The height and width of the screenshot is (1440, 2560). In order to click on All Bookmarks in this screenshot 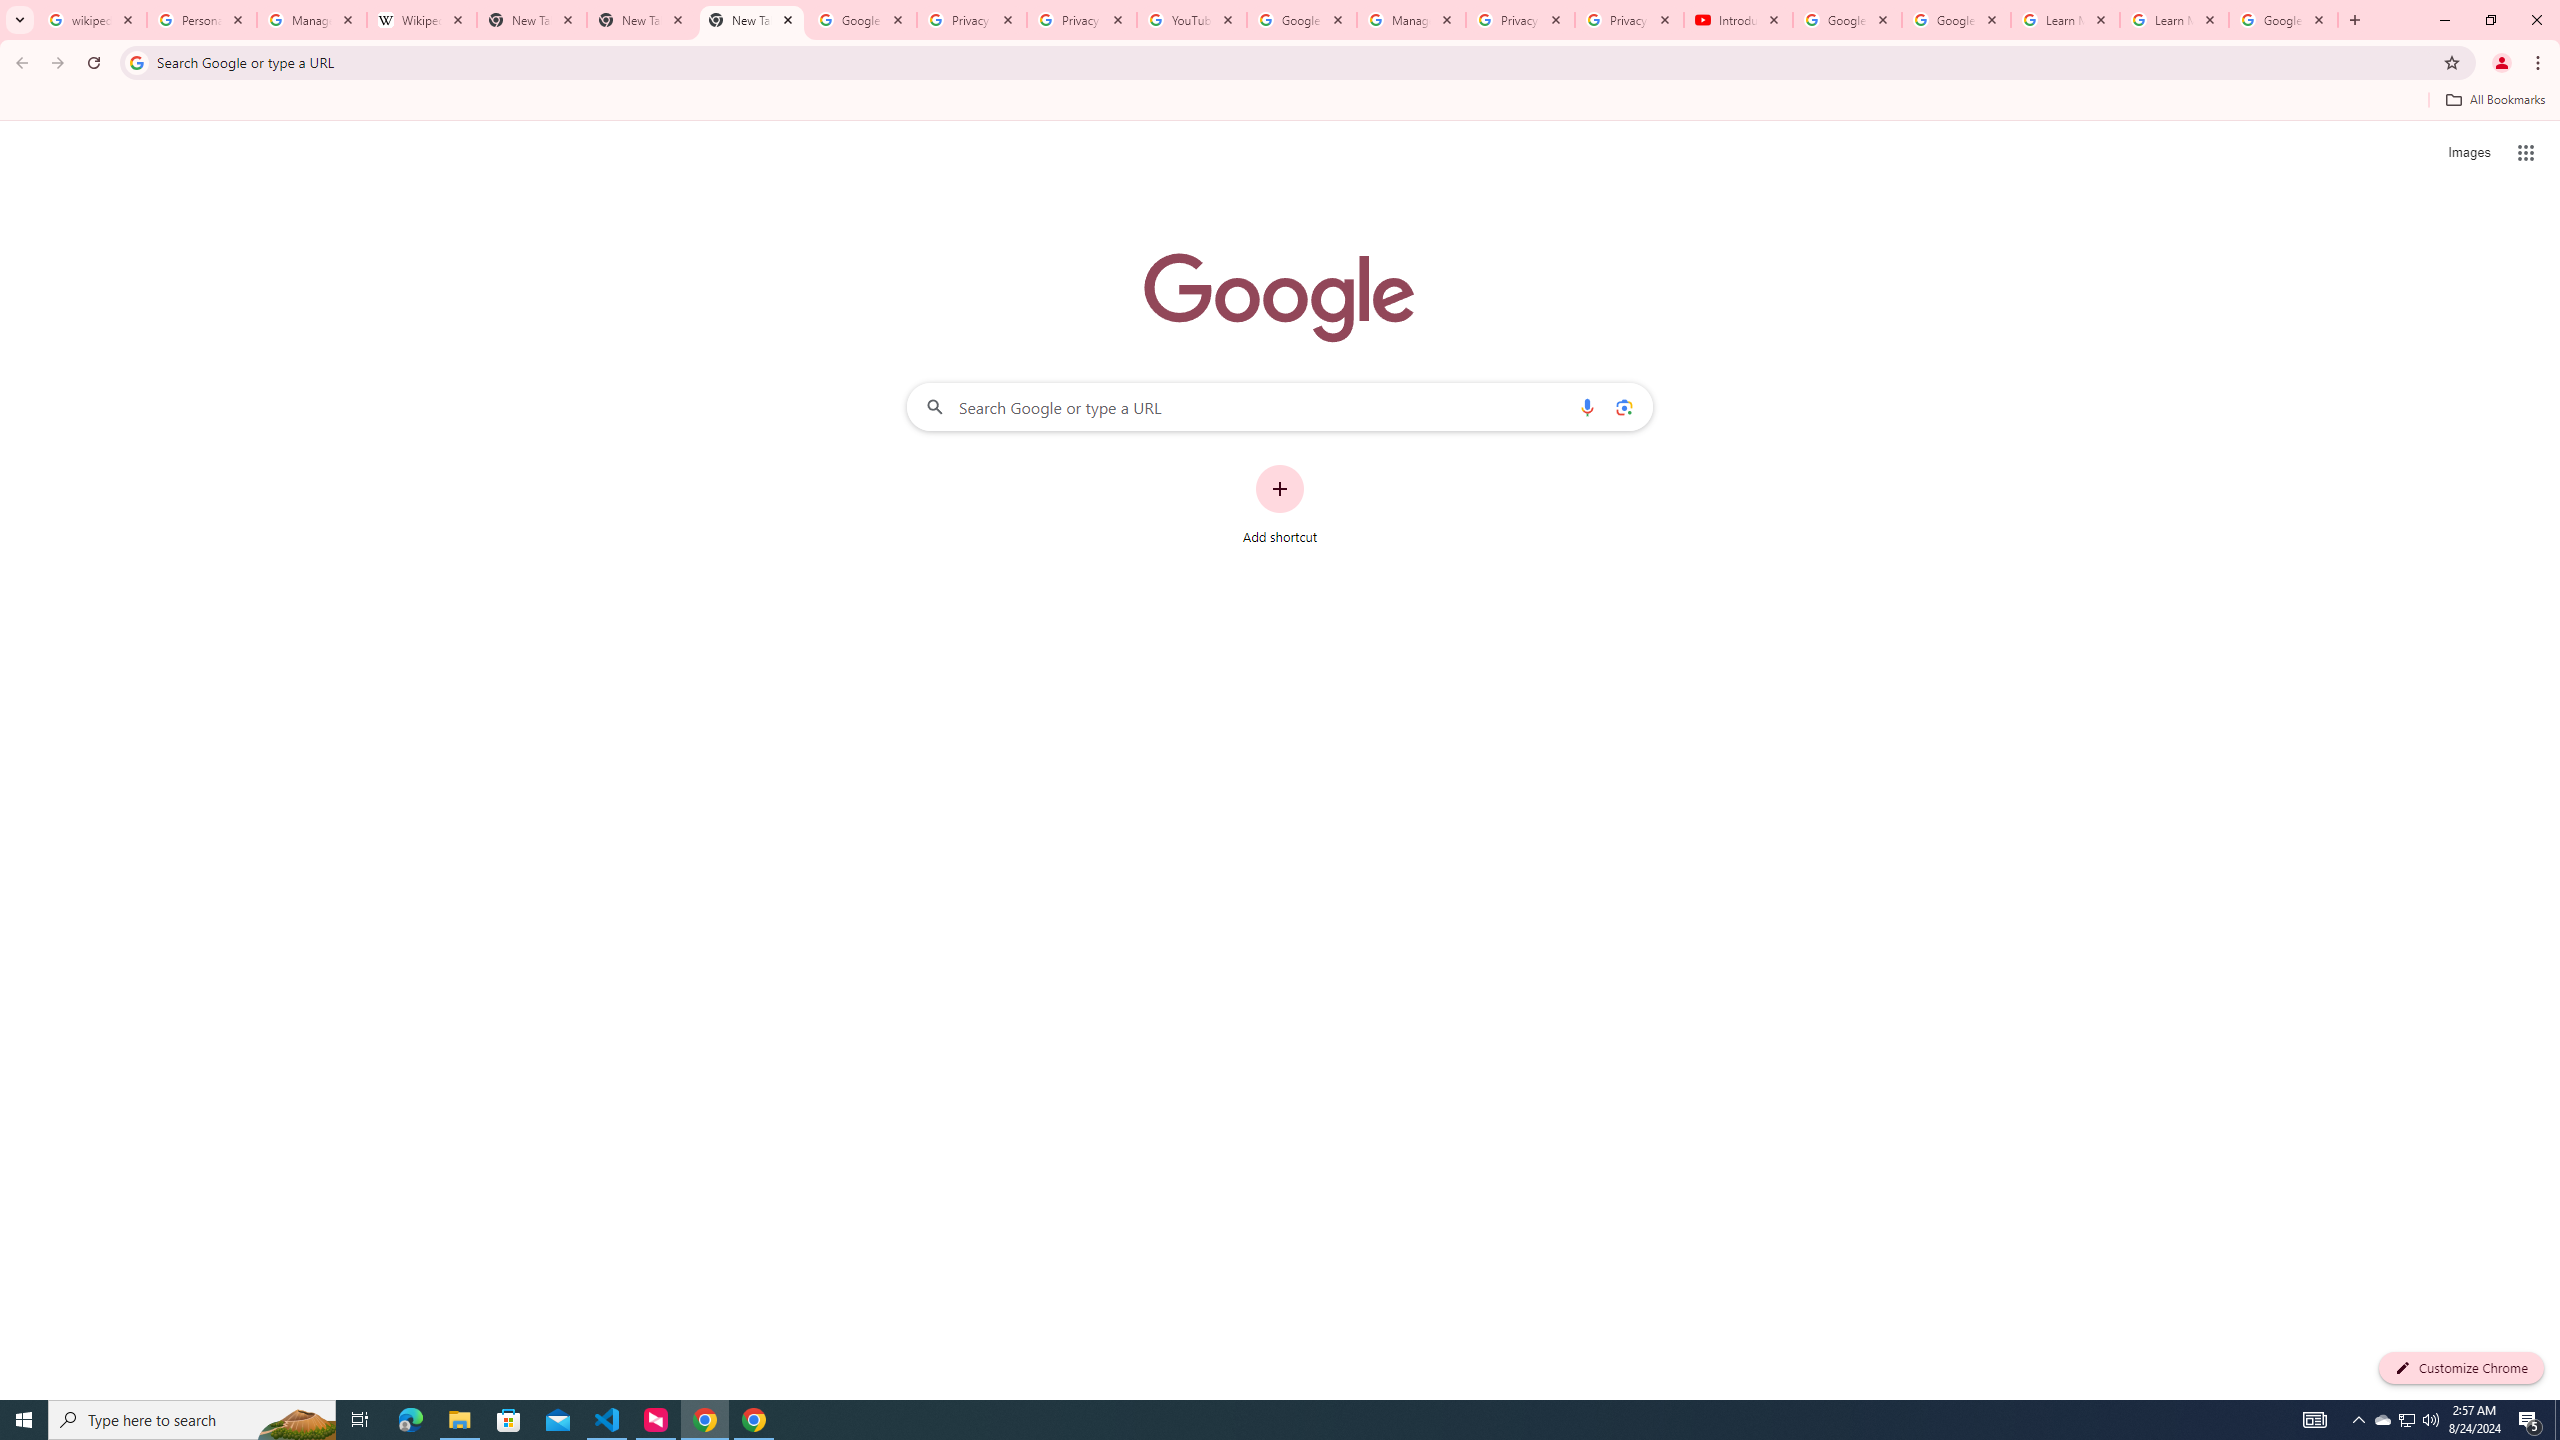, I will do `click(2494, 100)`.